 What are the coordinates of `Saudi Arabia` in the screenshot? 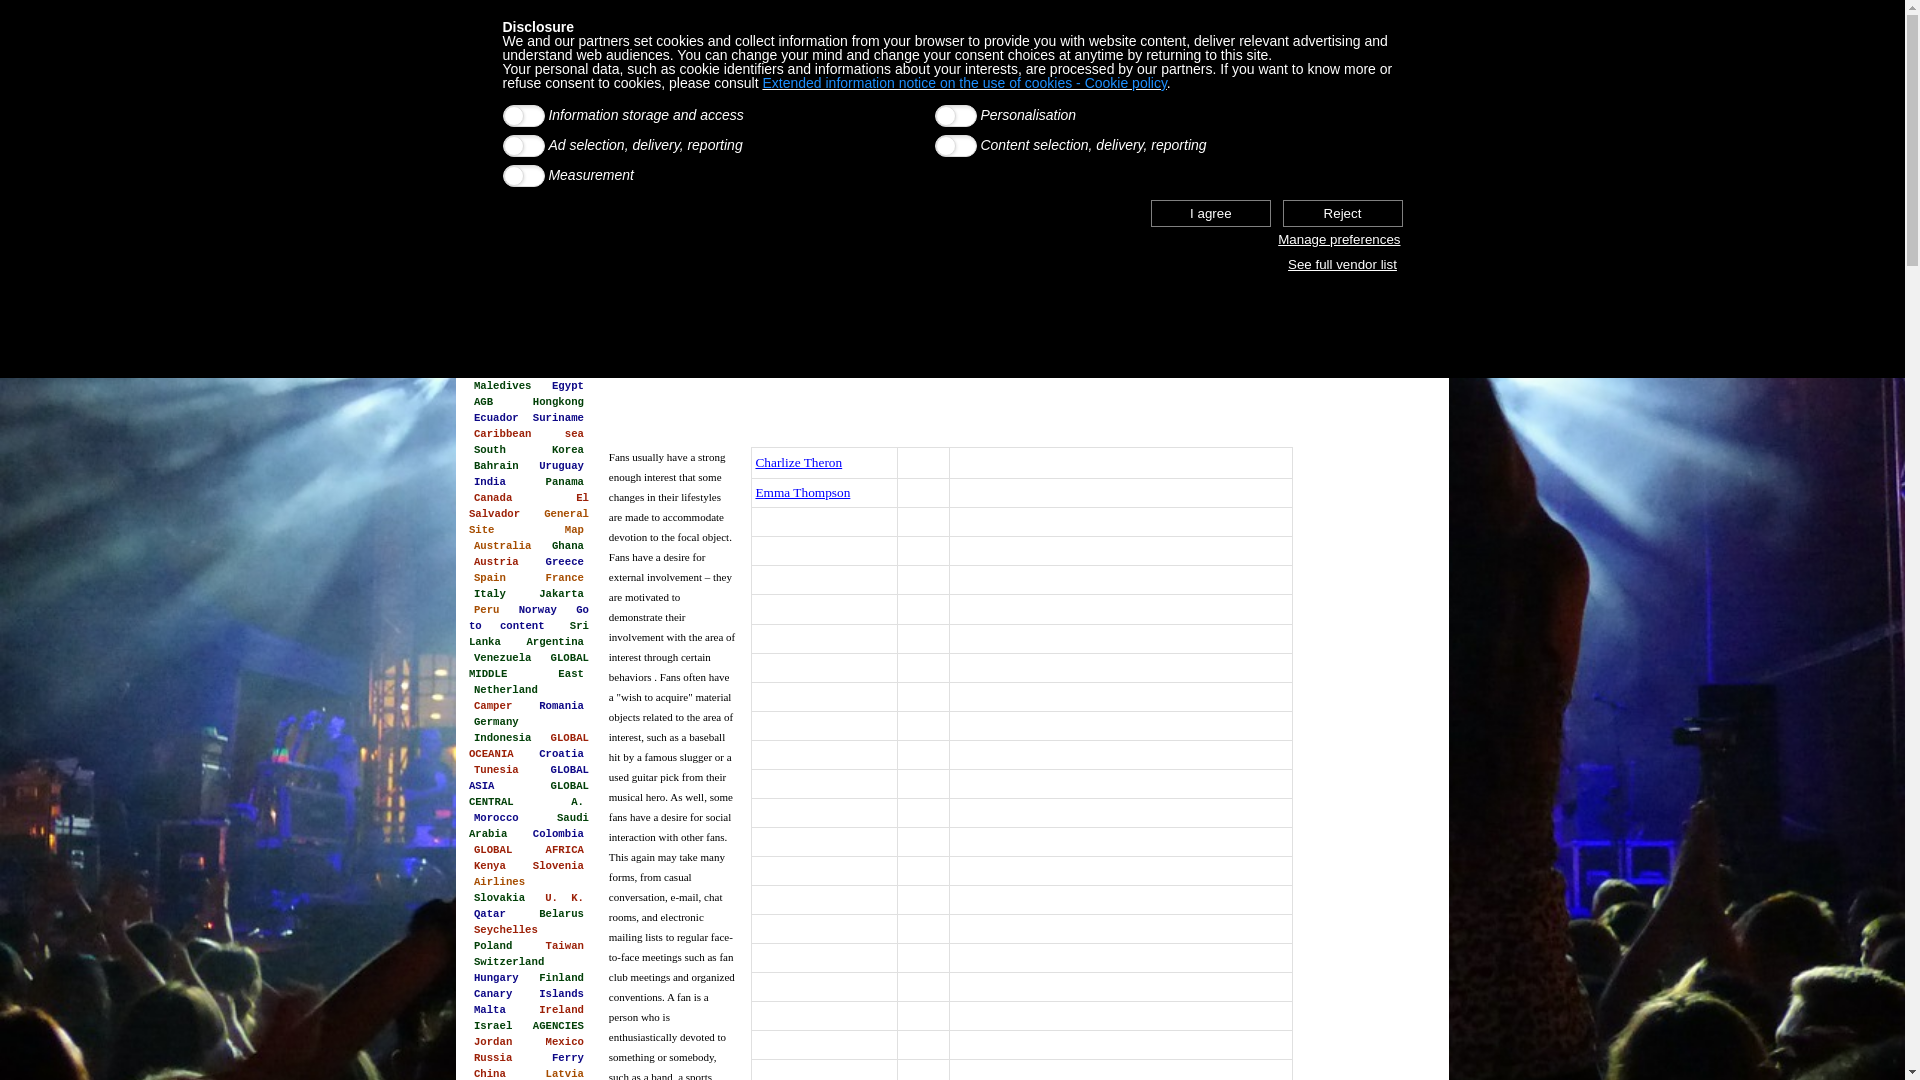 It's located at (529, 826).